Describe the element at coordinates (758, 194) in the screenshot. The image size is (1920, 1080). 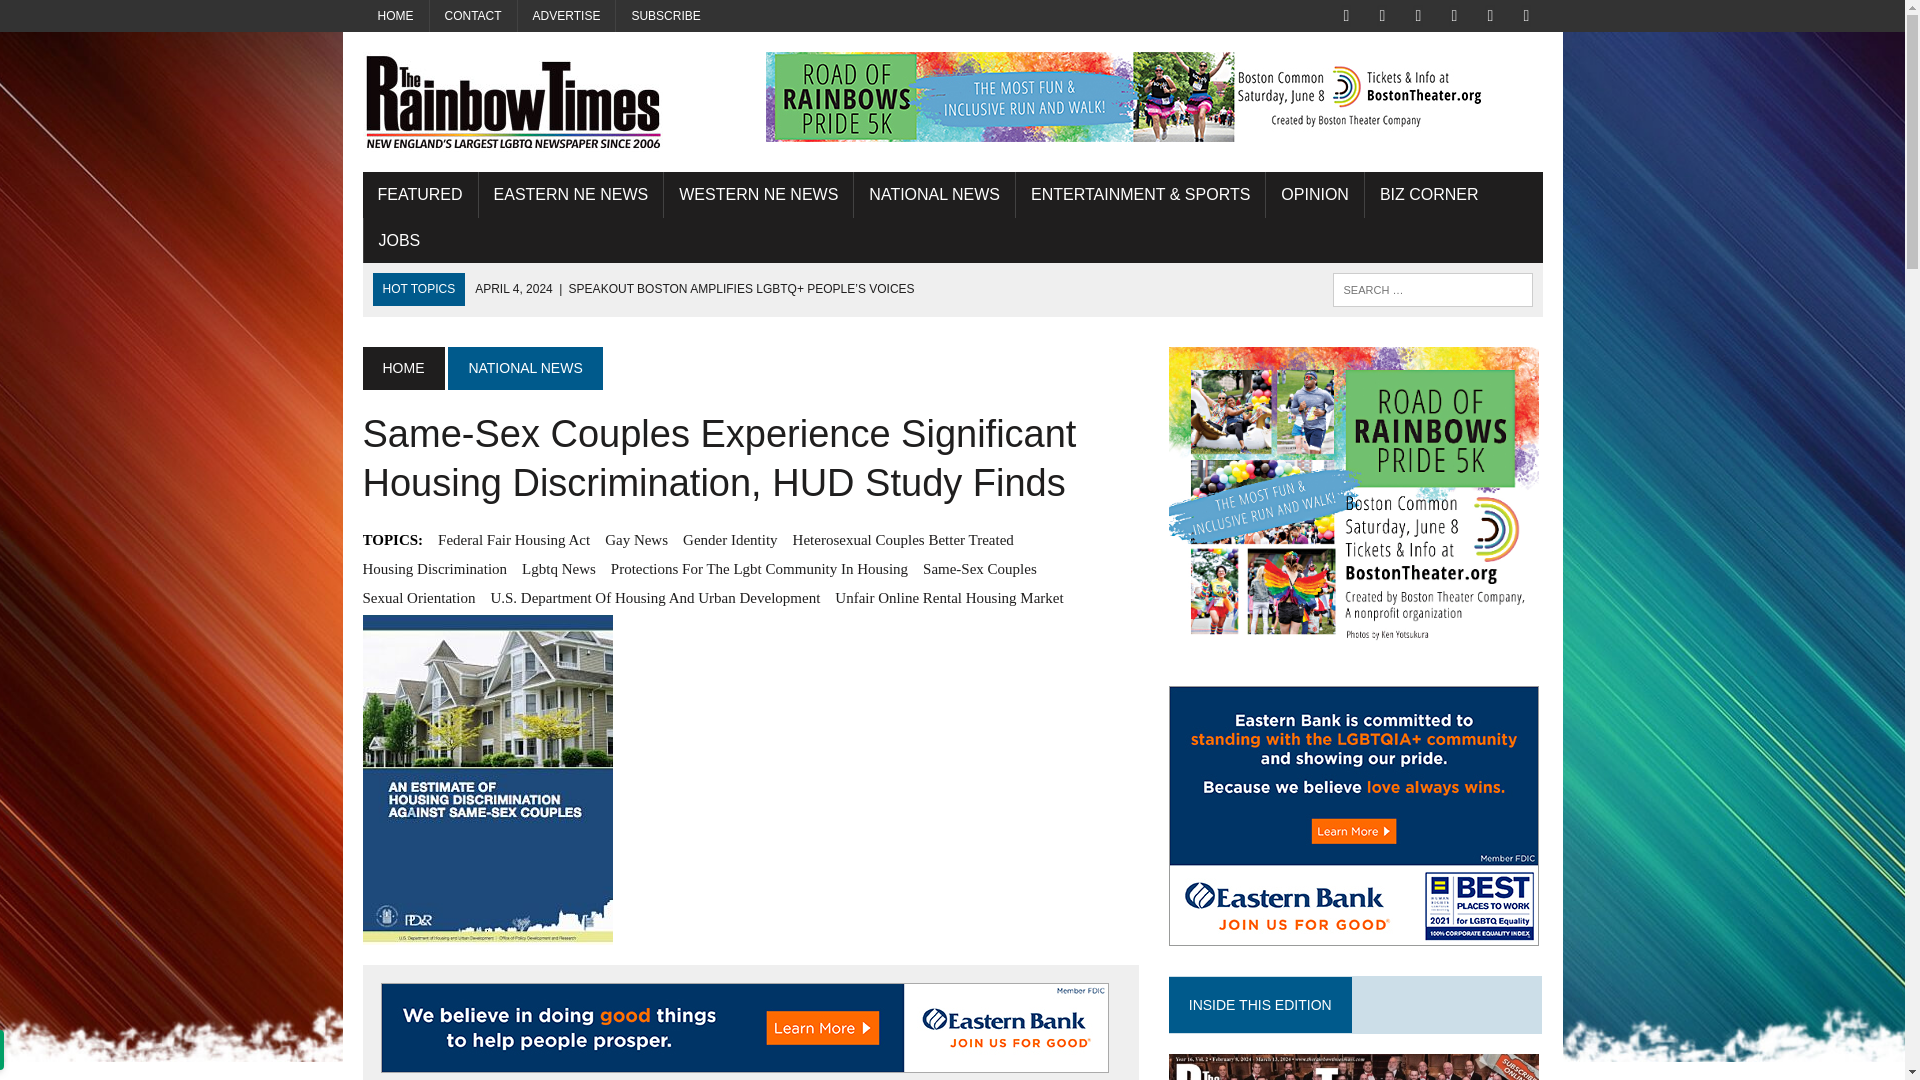
I see `WESTERN NE NEWS` at that location.